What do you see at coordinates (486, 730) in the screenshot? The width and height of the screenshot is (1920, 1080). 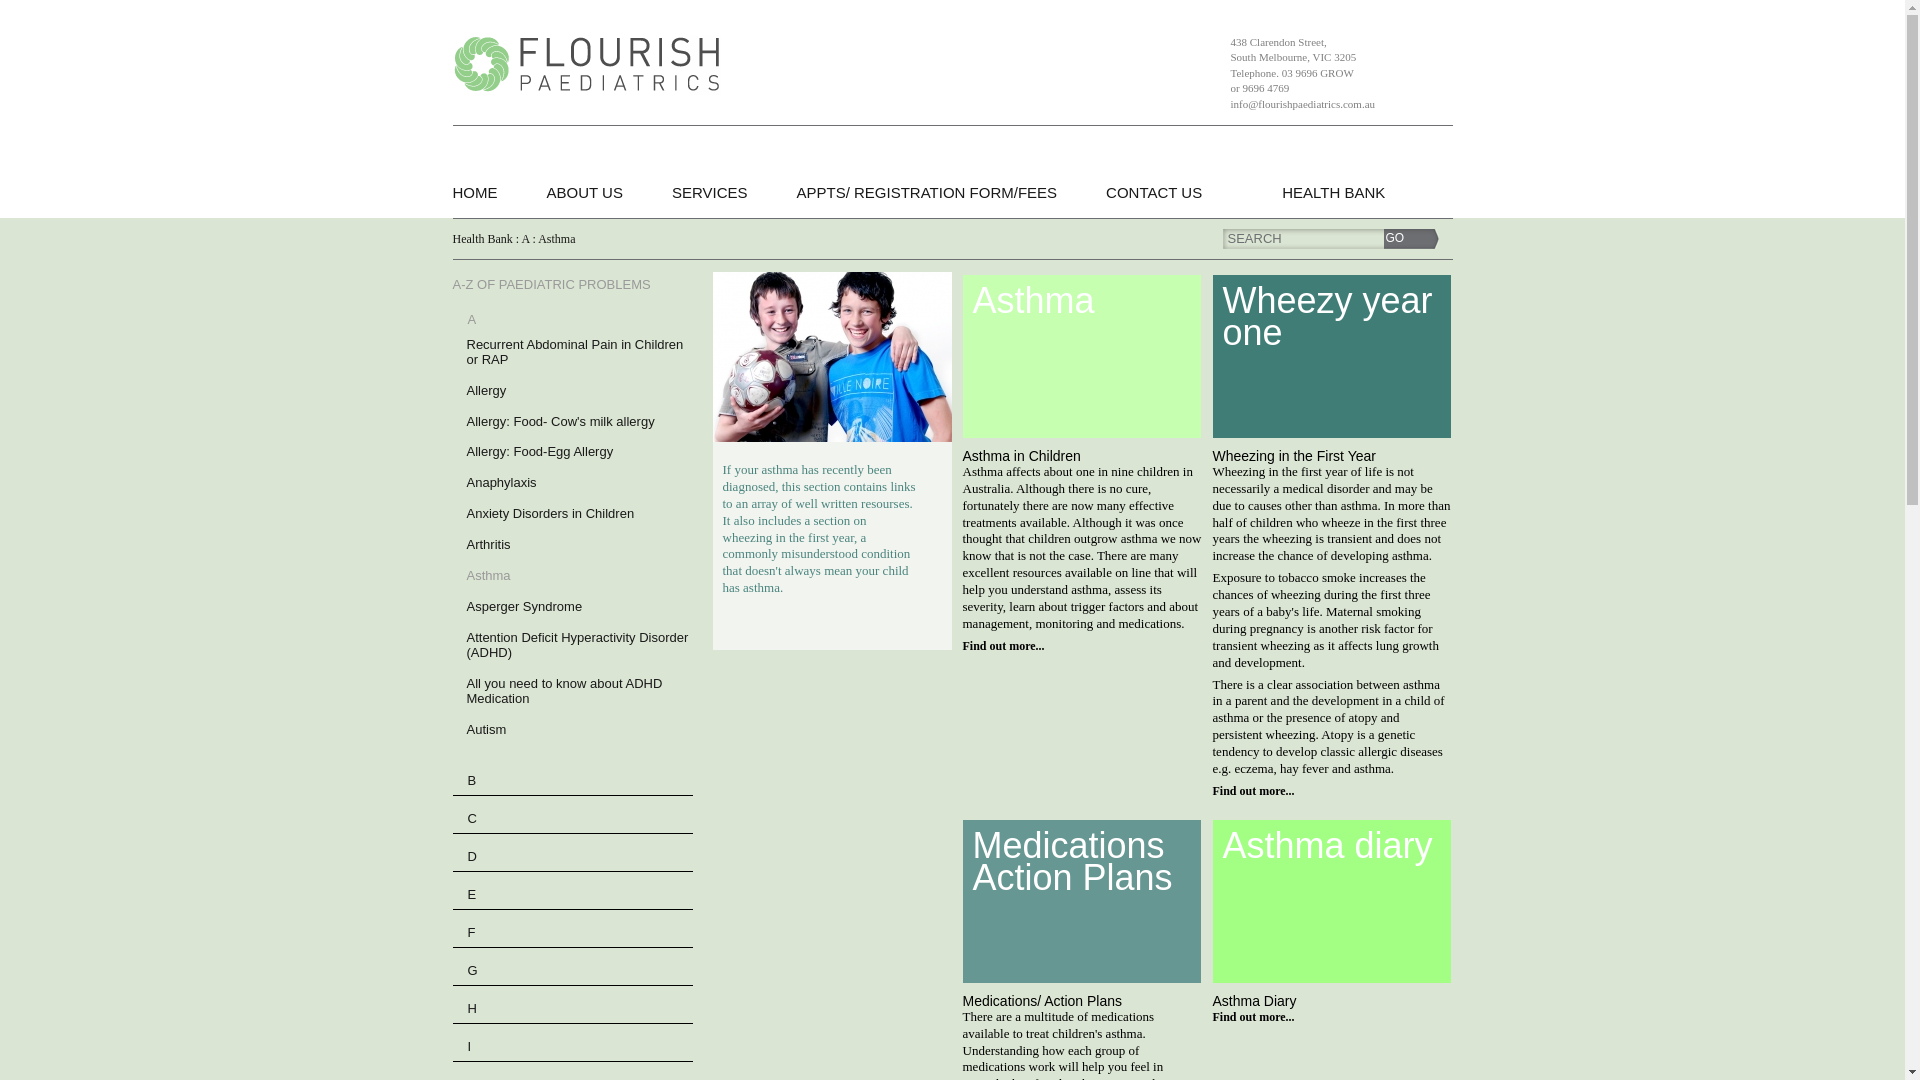 I see `Autism` at bounding box center [486, 730].